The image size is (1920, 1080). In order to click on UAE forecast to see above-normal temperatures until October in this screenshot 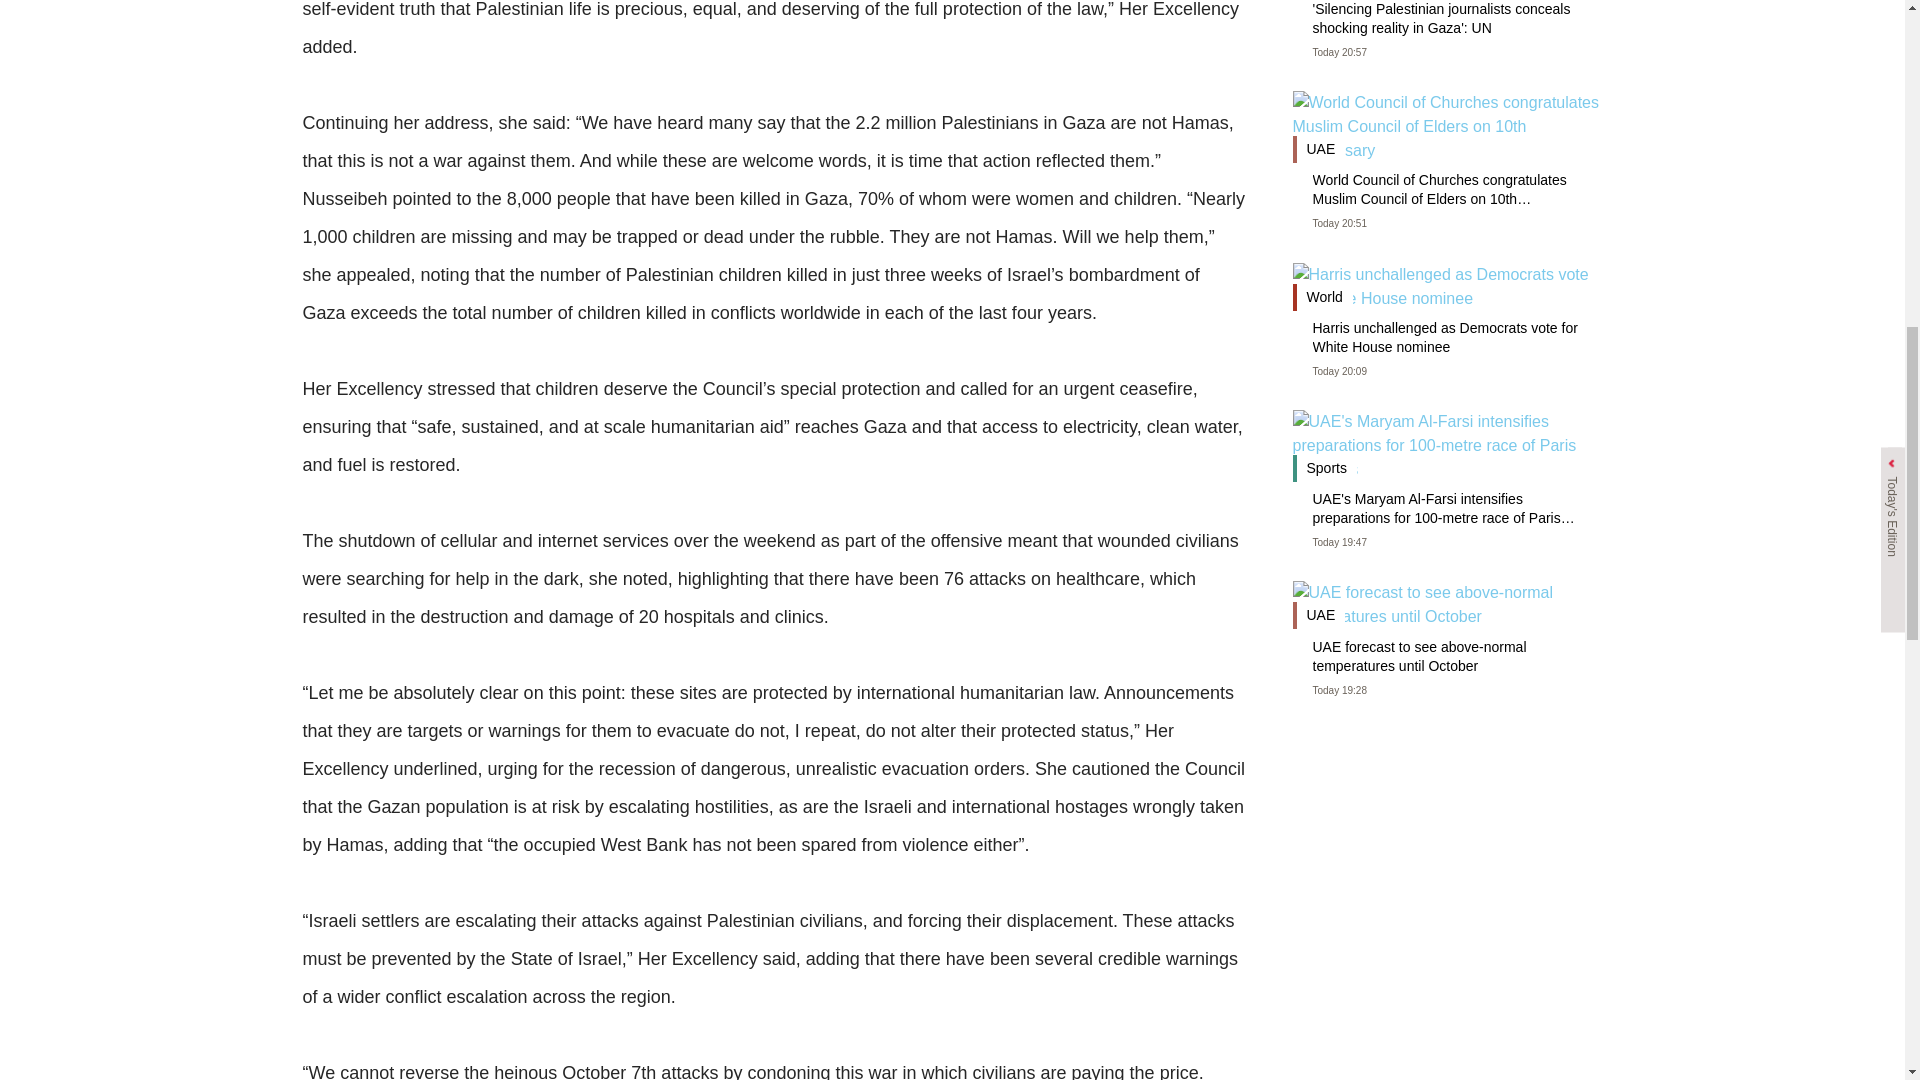, I will do `click(1446, 658)`.